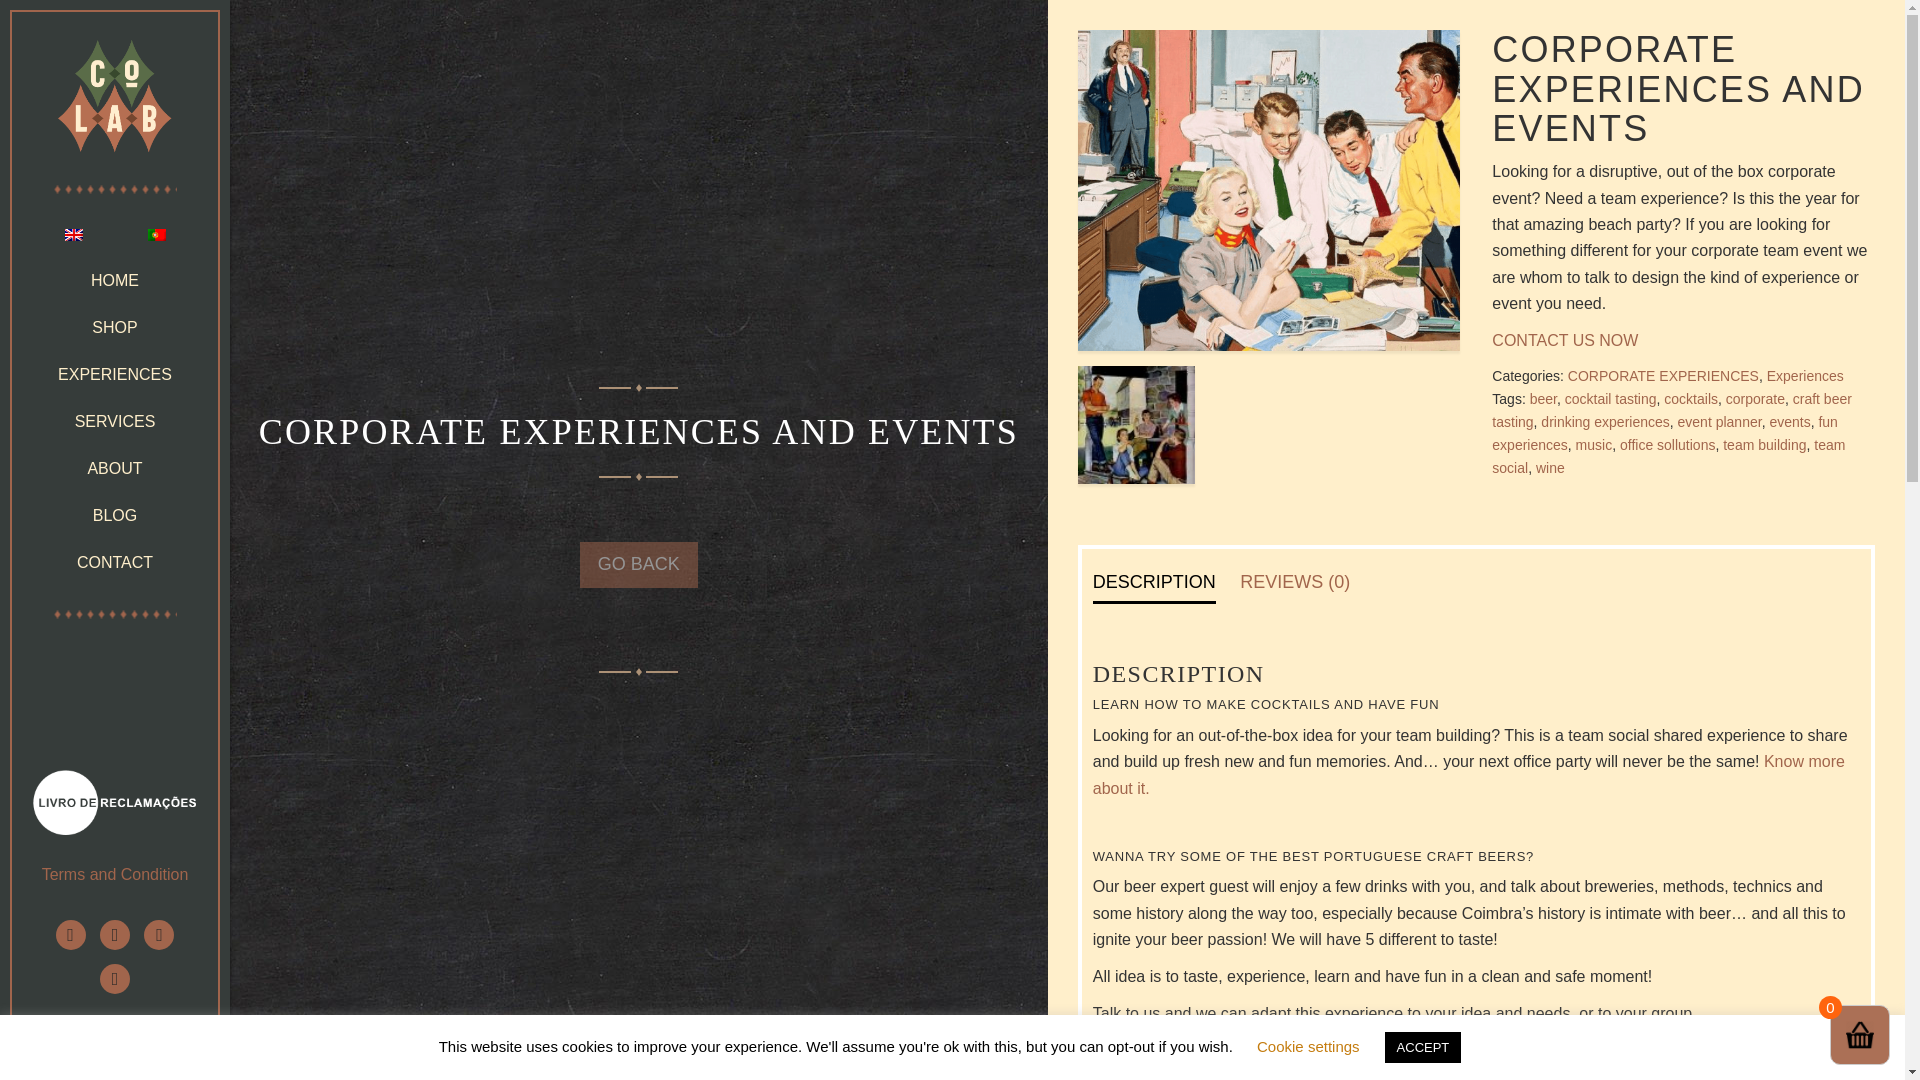 The width and height of the screenshot is (1920, 1080). Describe the element at coordinates (114, 514) in the screenshot. I see `BLOG` at that location.